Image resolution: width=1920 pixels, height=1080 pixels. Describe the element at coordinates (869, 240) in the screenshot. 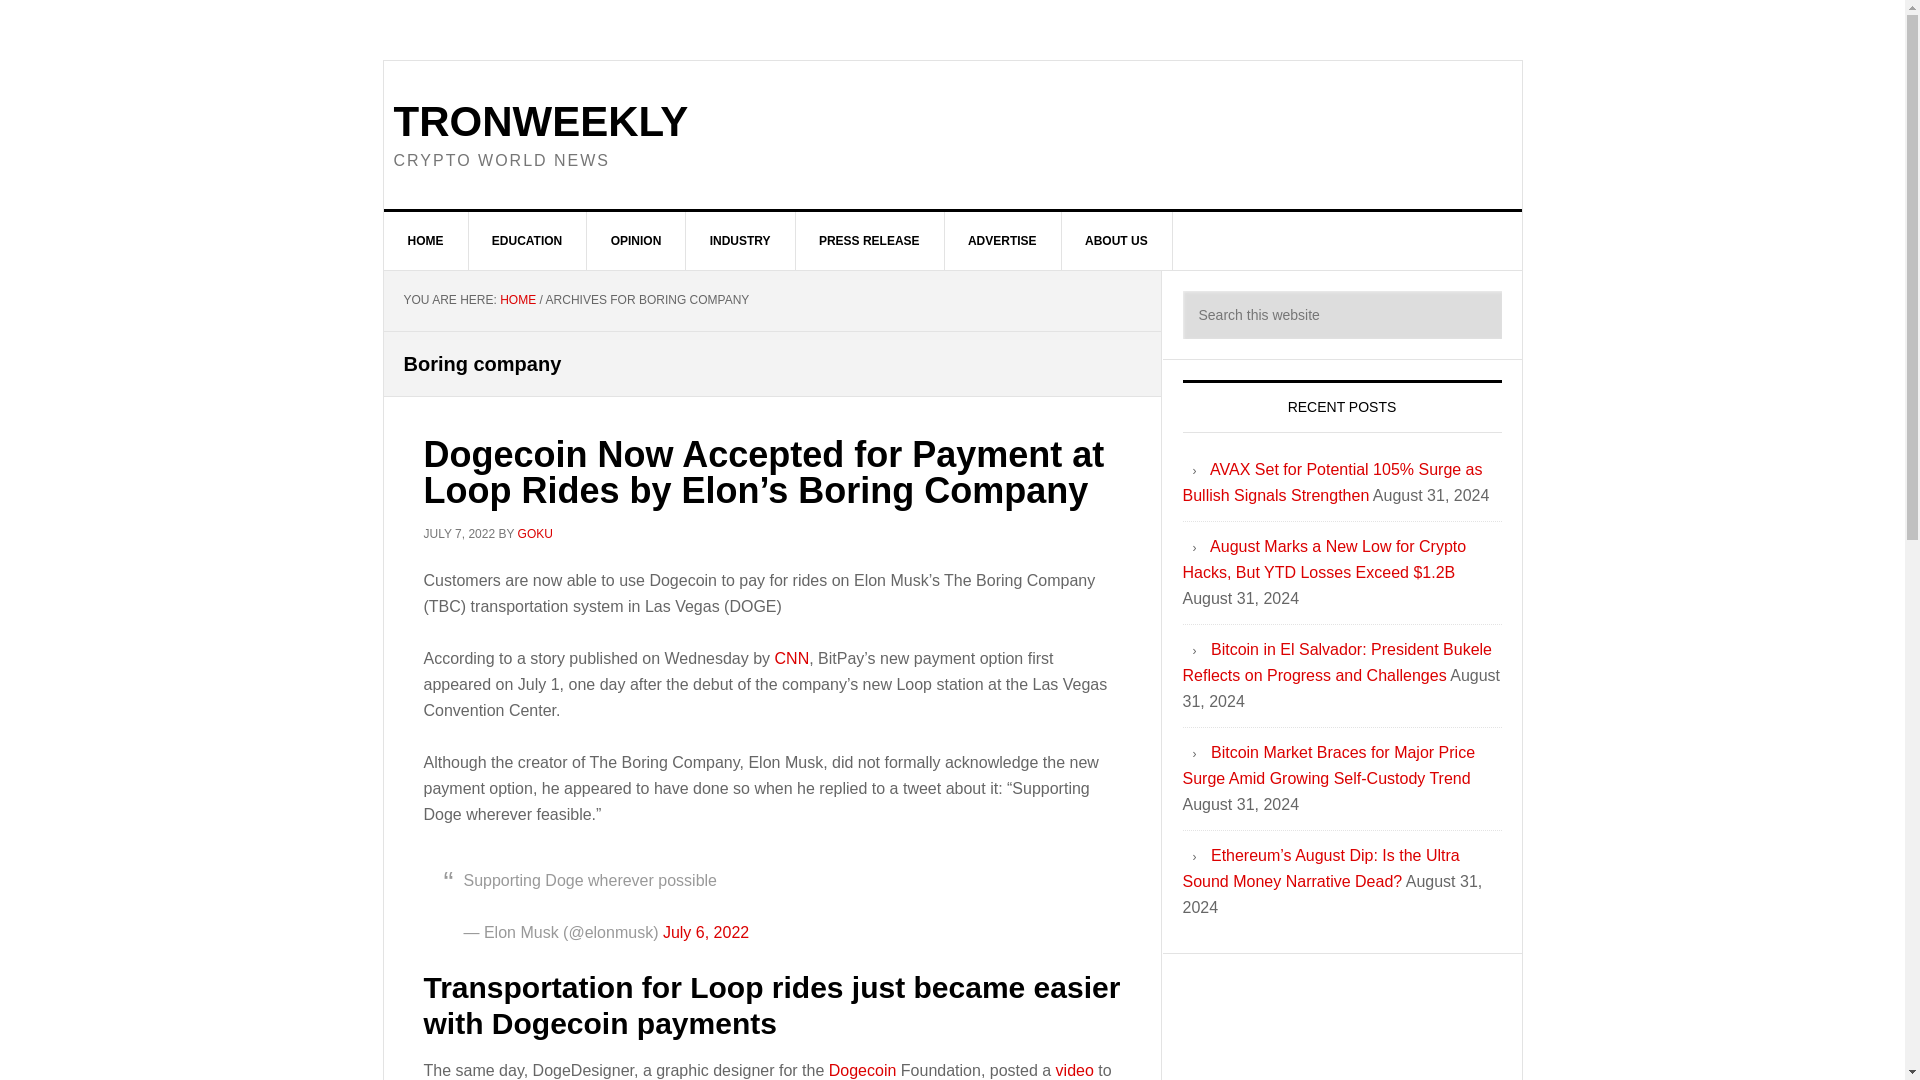

I see `PRESS RELEASE` at that location.